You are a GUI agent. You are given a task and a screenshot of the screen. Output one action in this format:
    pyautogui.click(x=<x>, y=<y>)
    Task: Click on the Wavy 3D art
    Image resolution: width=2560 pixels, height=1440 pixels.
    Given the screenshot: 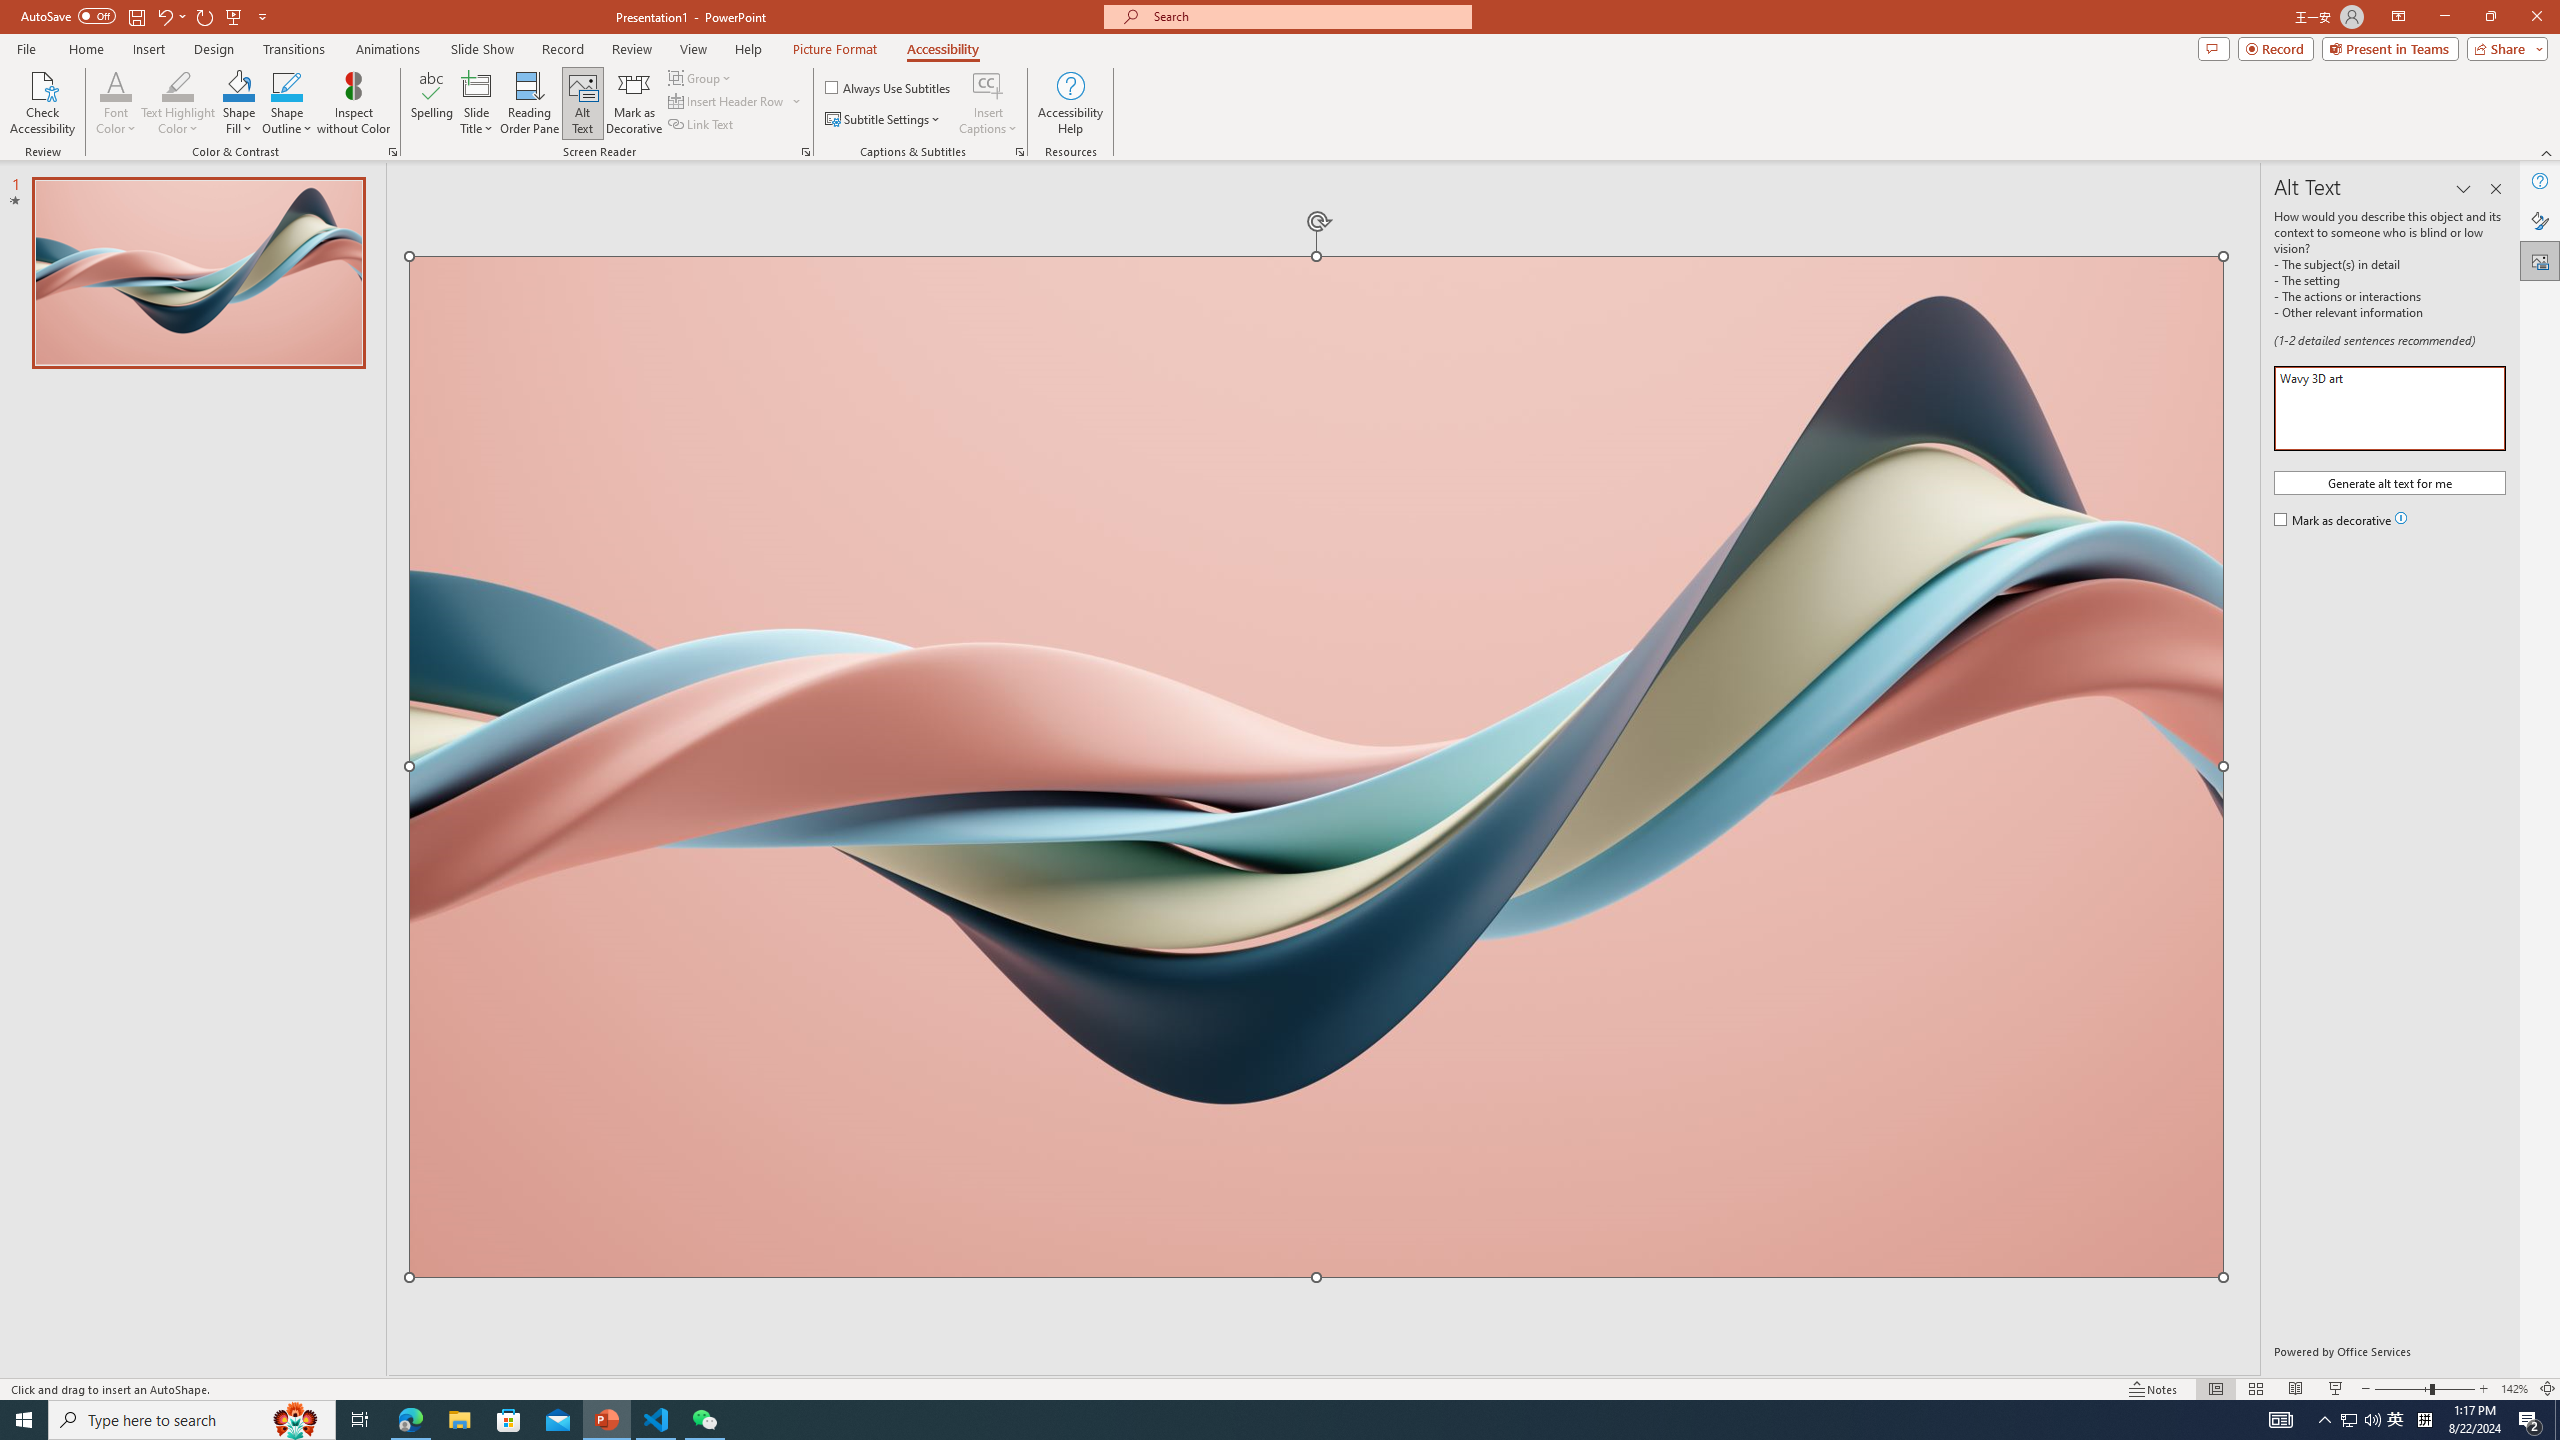 What is the action you would take?
    pyautogui.click(x=1316, y=766)
    